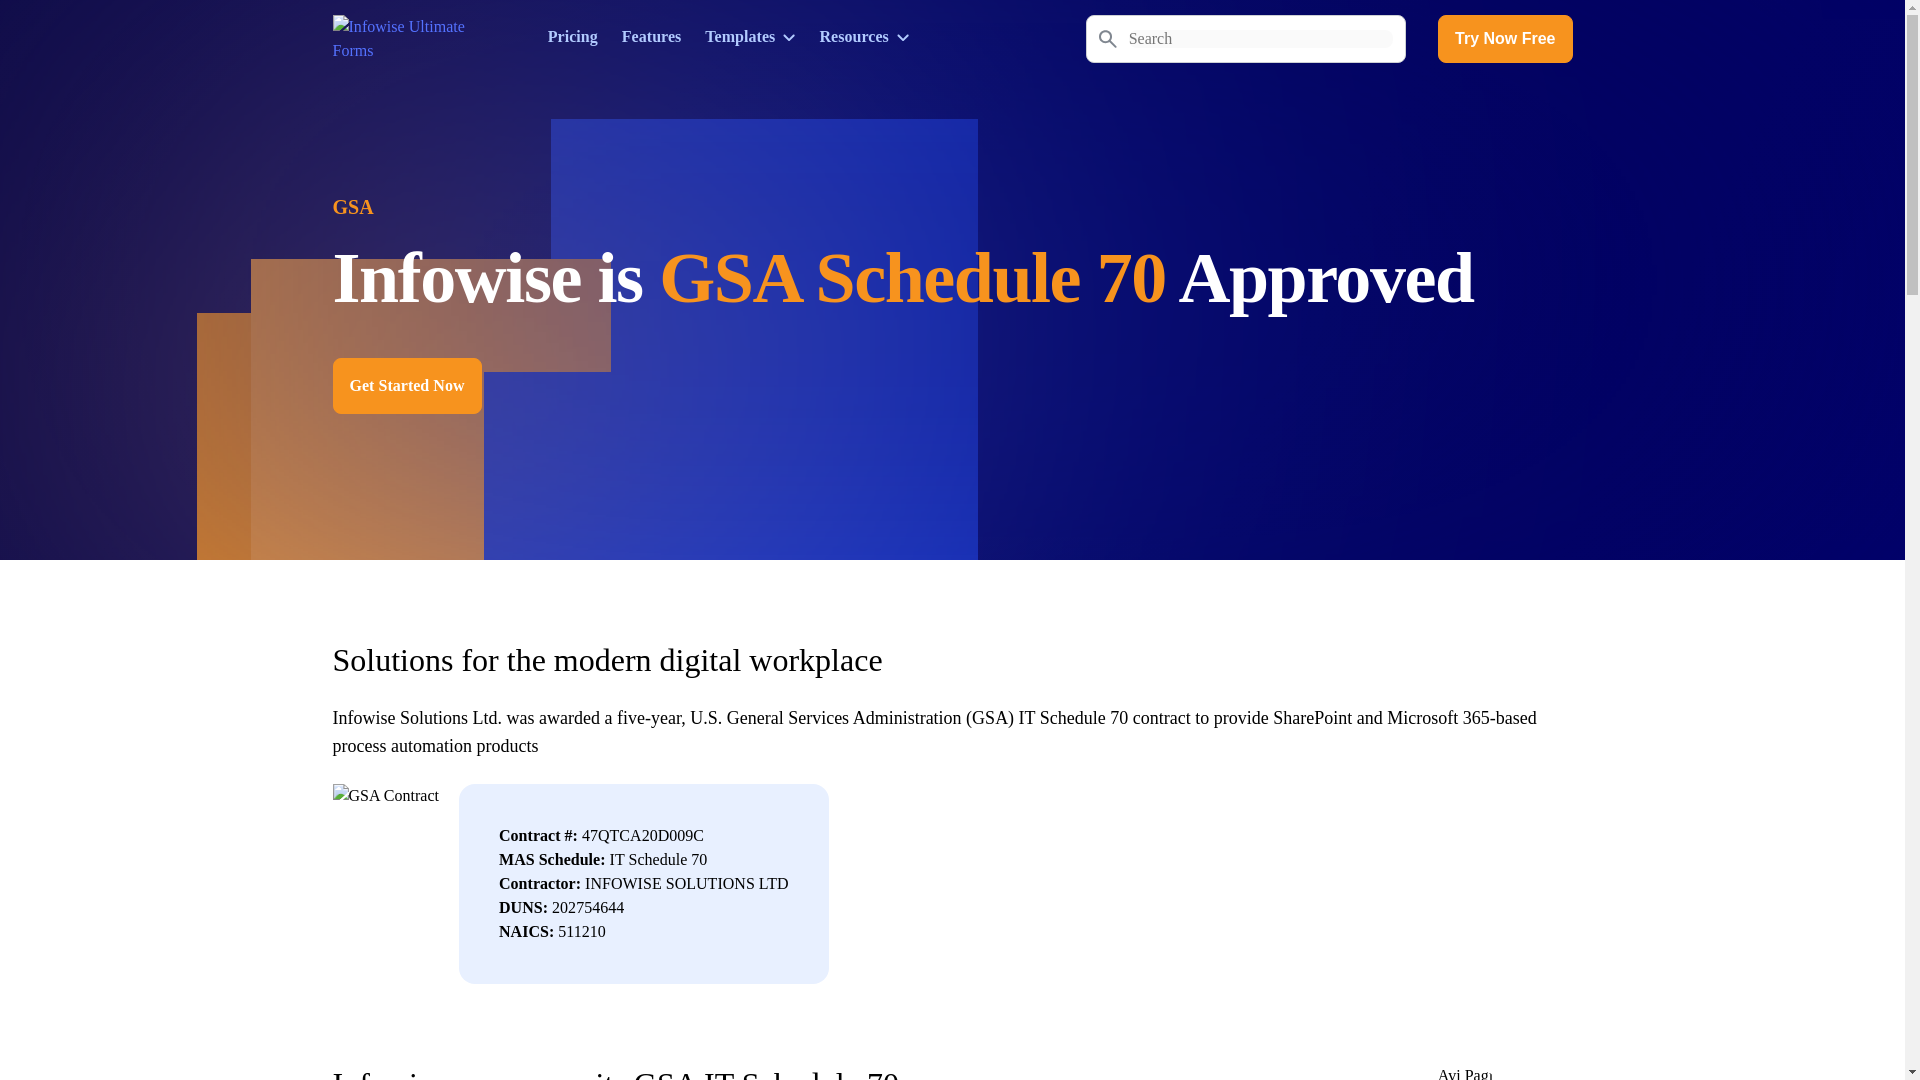  What do you see at coordinates (572, 36) in the screenshot?
I see `Pricing` at bounding box center [572, 36].